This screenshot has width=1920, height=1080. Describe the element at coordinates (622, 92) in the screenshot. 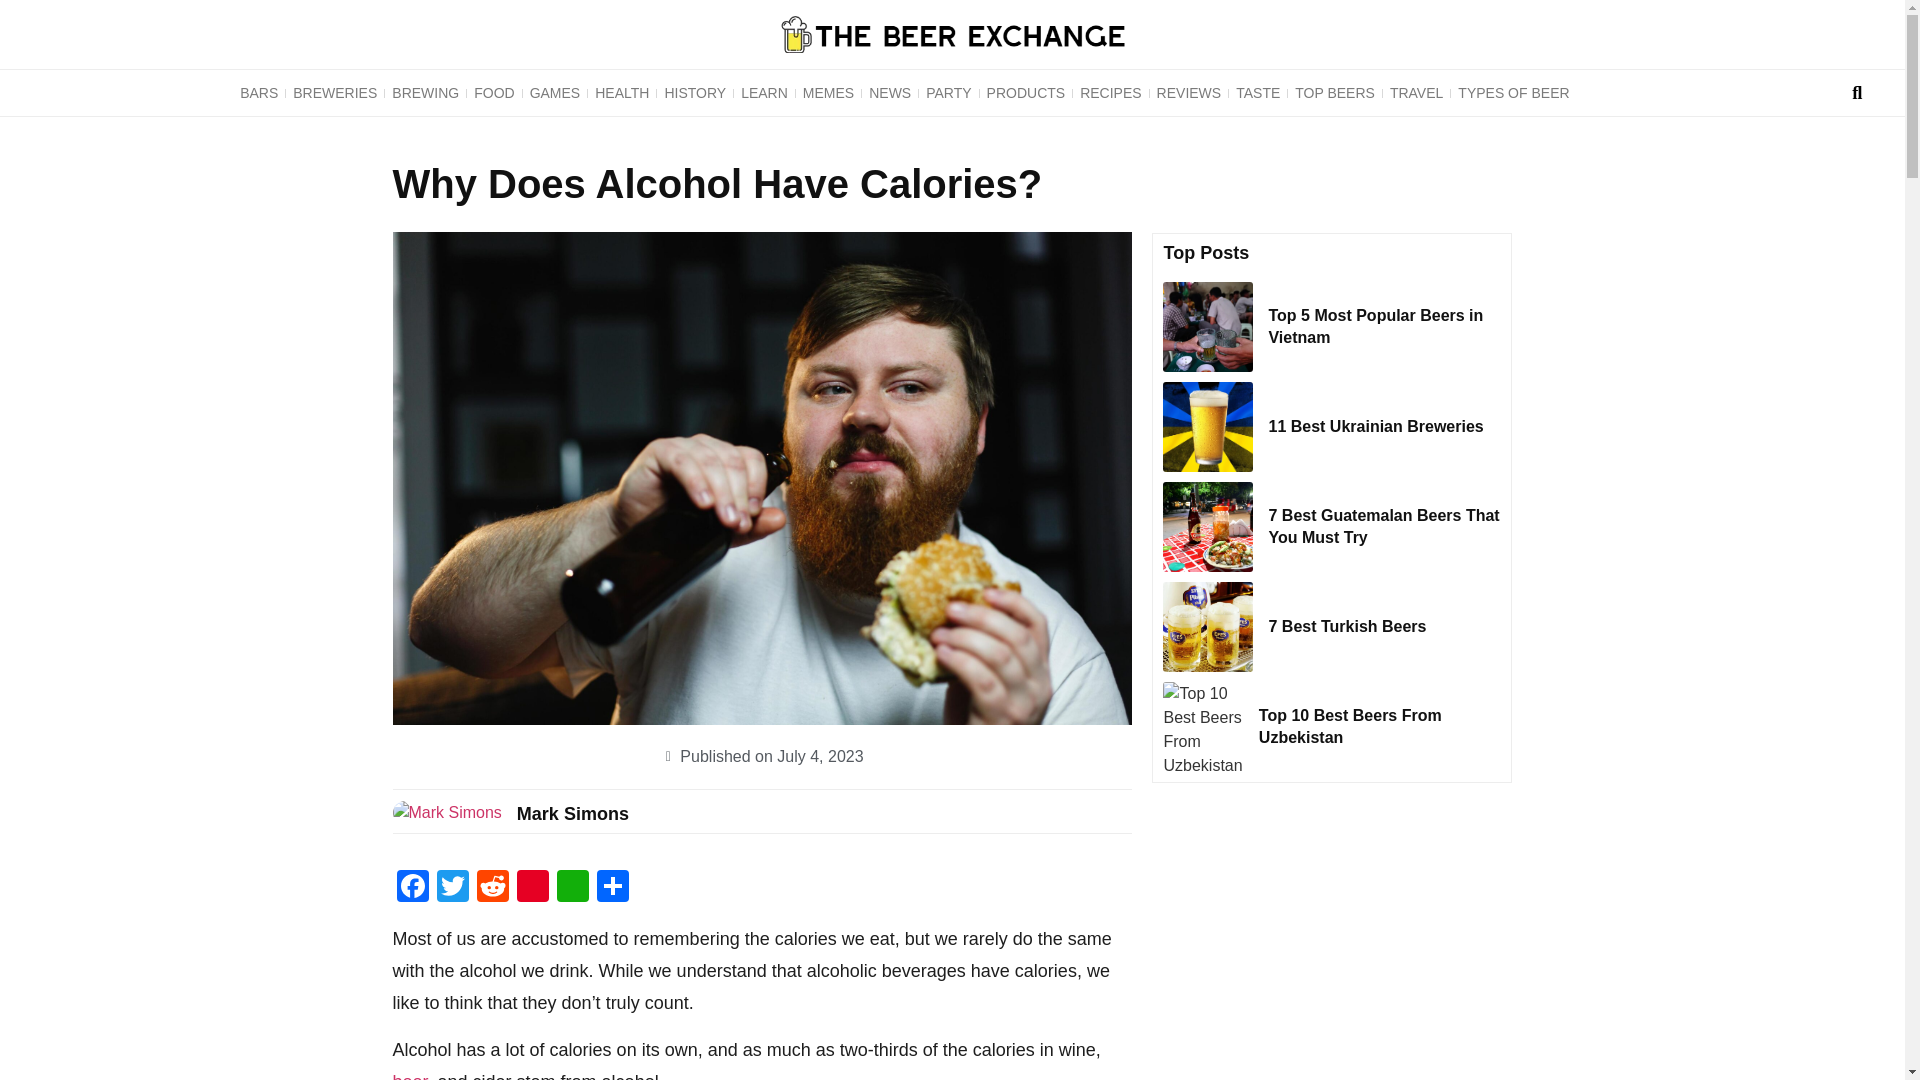

I see `HEALTH` at that location.